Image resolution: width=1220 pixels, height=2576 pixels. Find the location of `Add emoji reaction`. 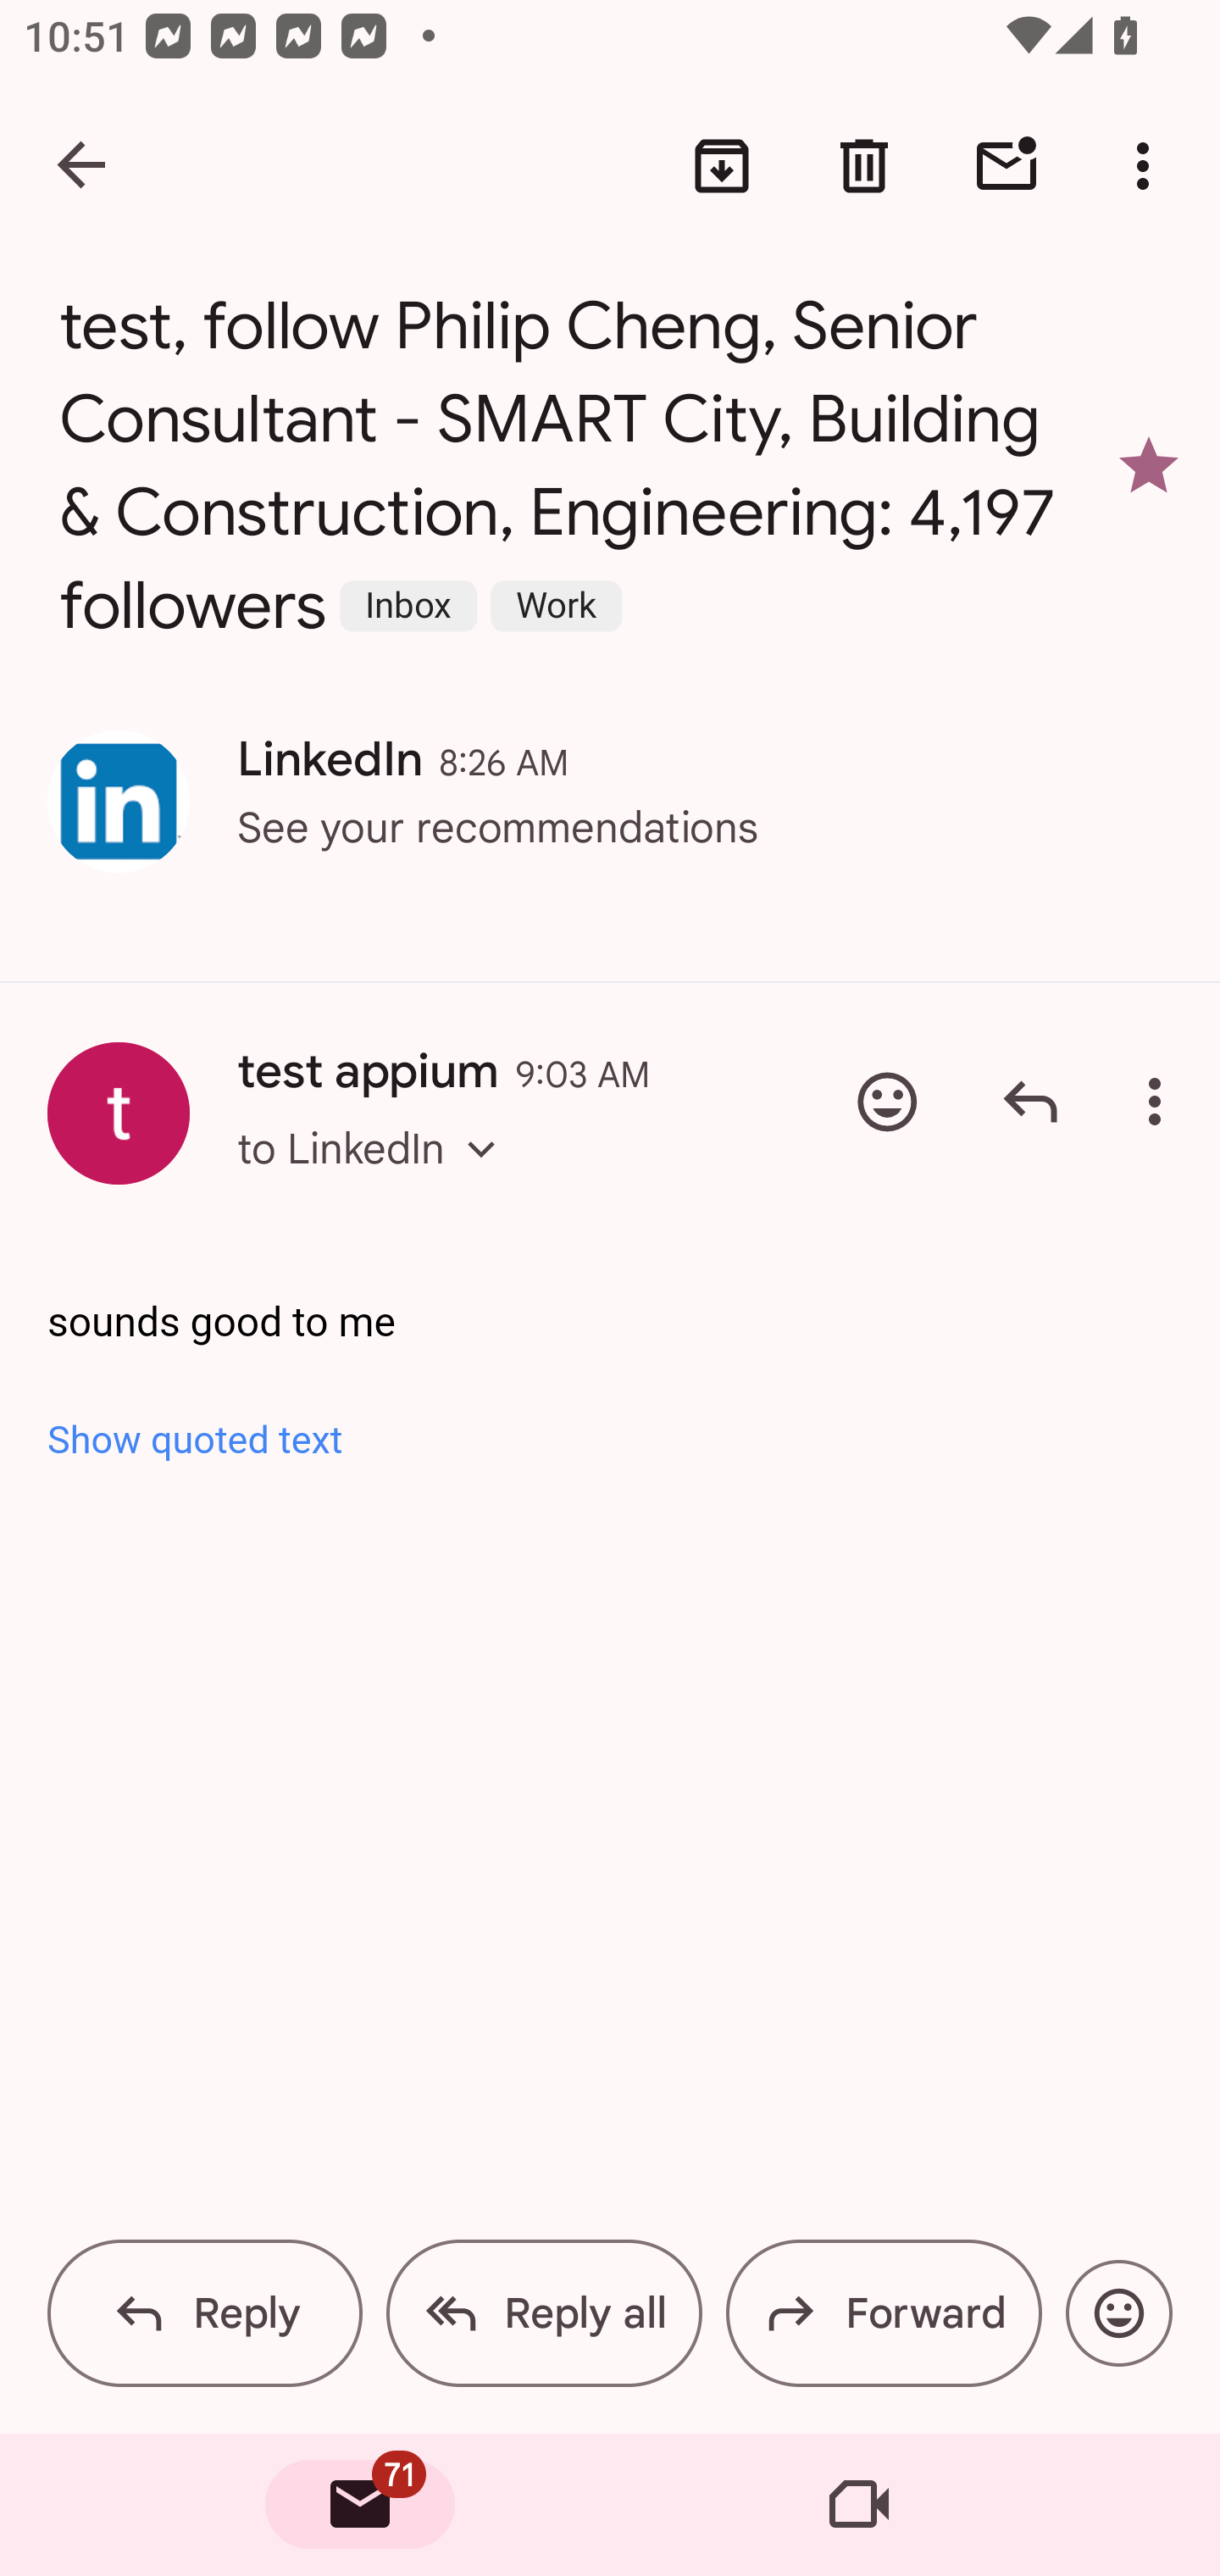

Add emoji reaction is located at coordinates (887, 1102).